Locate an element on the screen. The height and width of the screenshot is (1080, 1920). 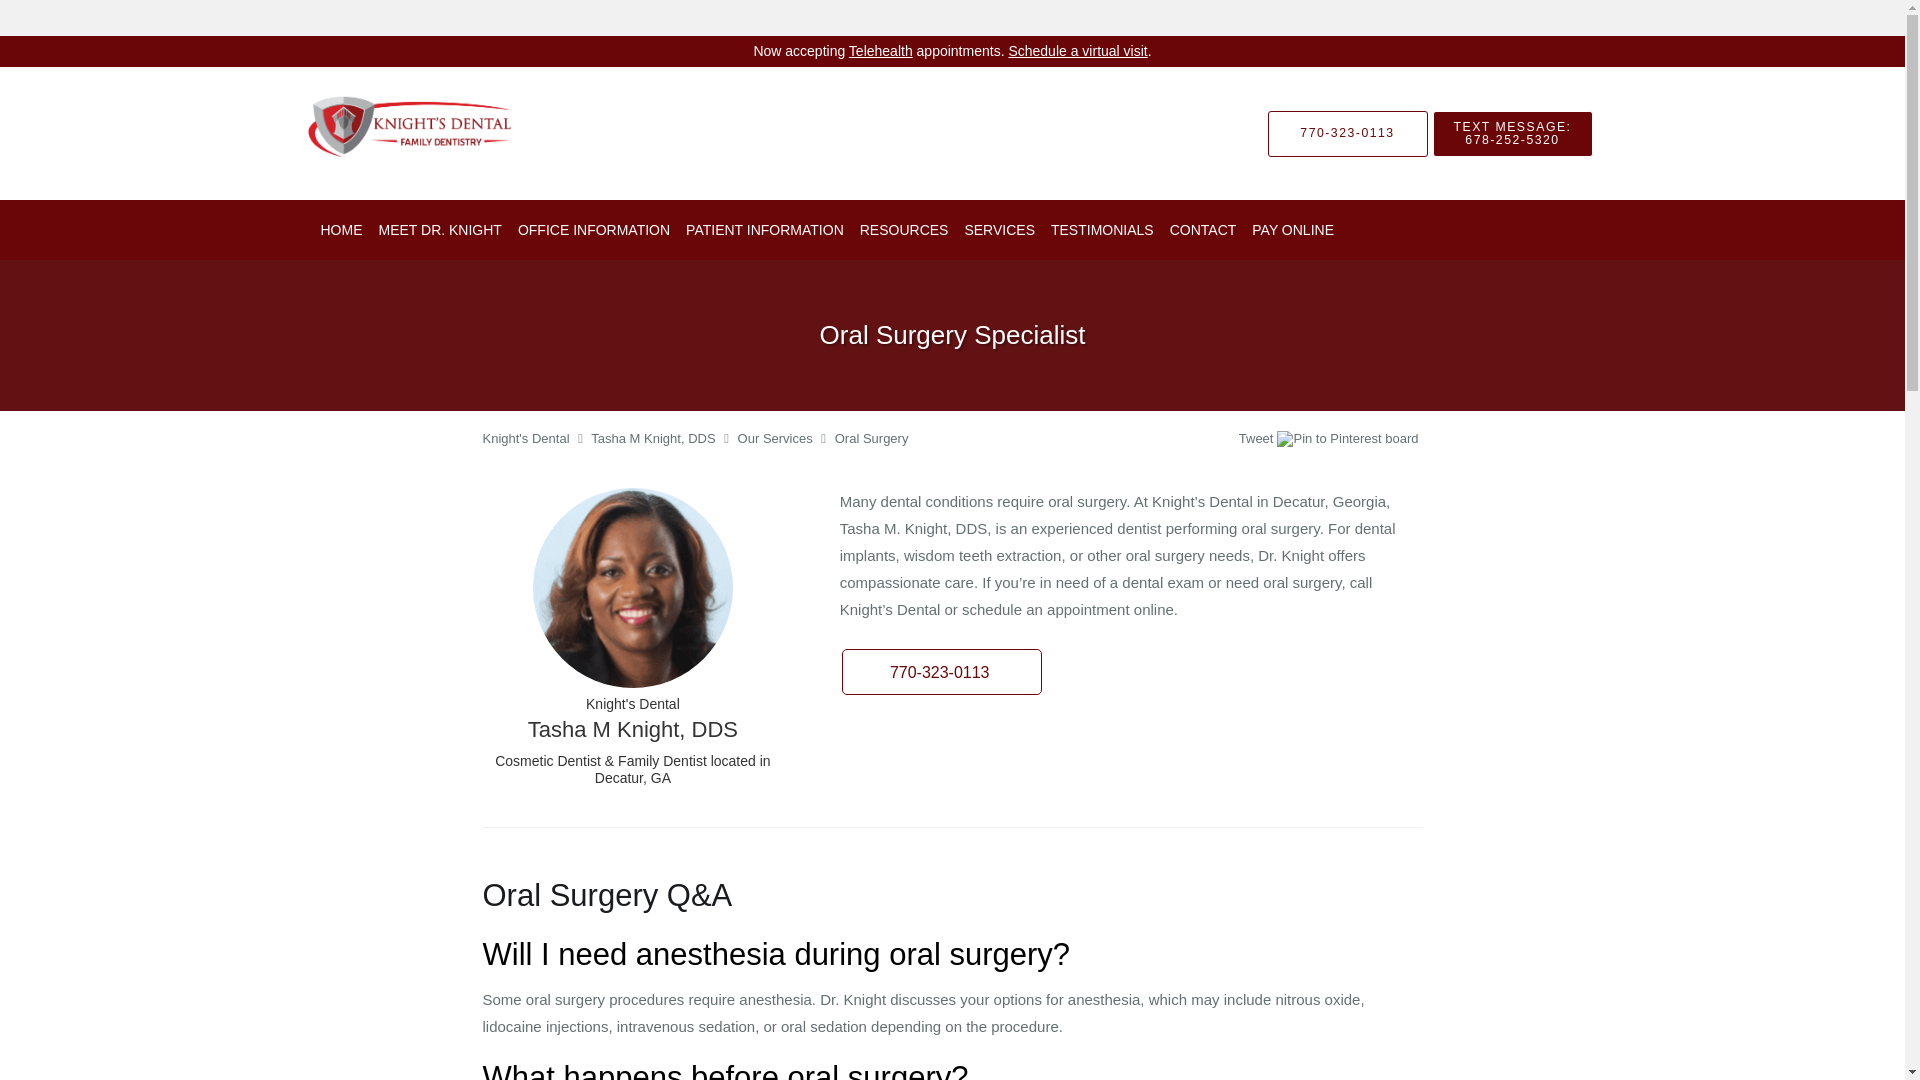
Facebook social button is located at coordinates (1160, 441).